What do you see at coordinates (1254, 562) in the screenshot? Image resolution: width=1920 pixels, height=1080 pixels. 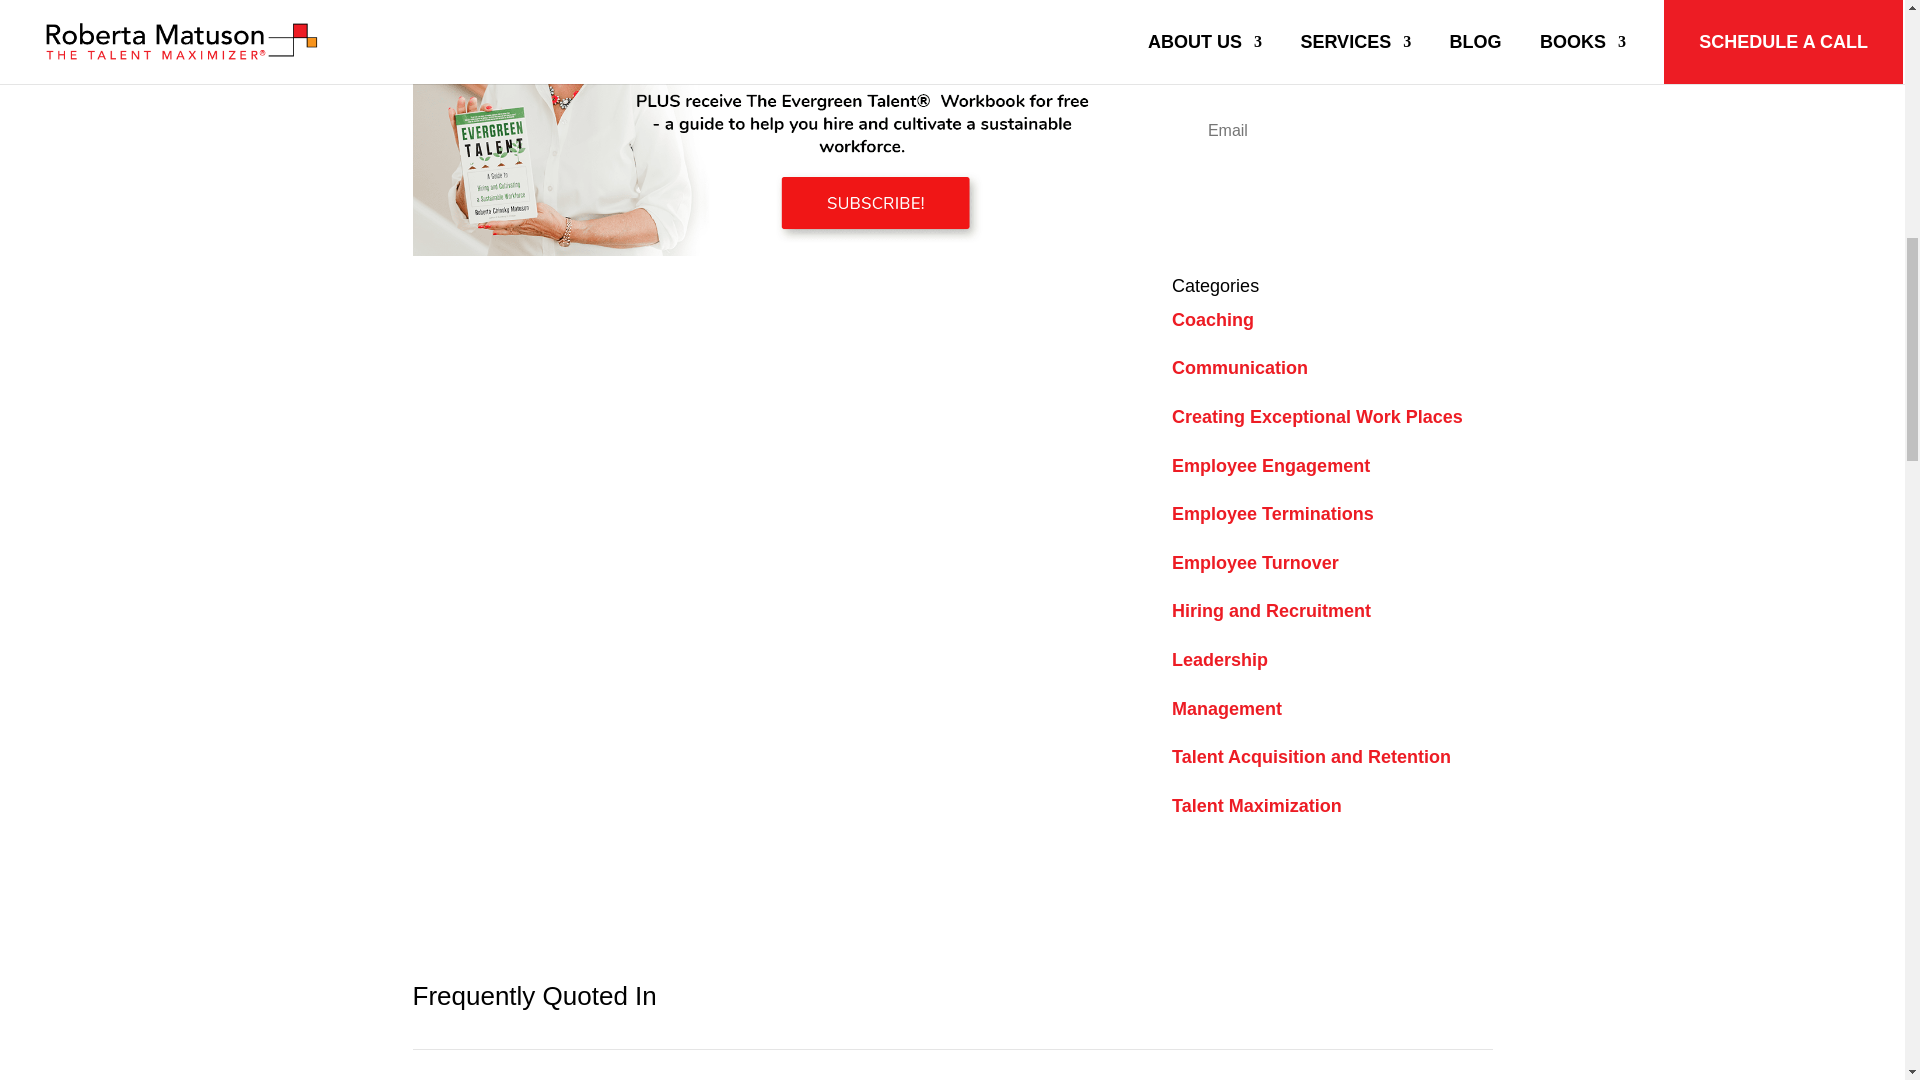 I see `Employee Turnover` at bounding box center [1254, 562].